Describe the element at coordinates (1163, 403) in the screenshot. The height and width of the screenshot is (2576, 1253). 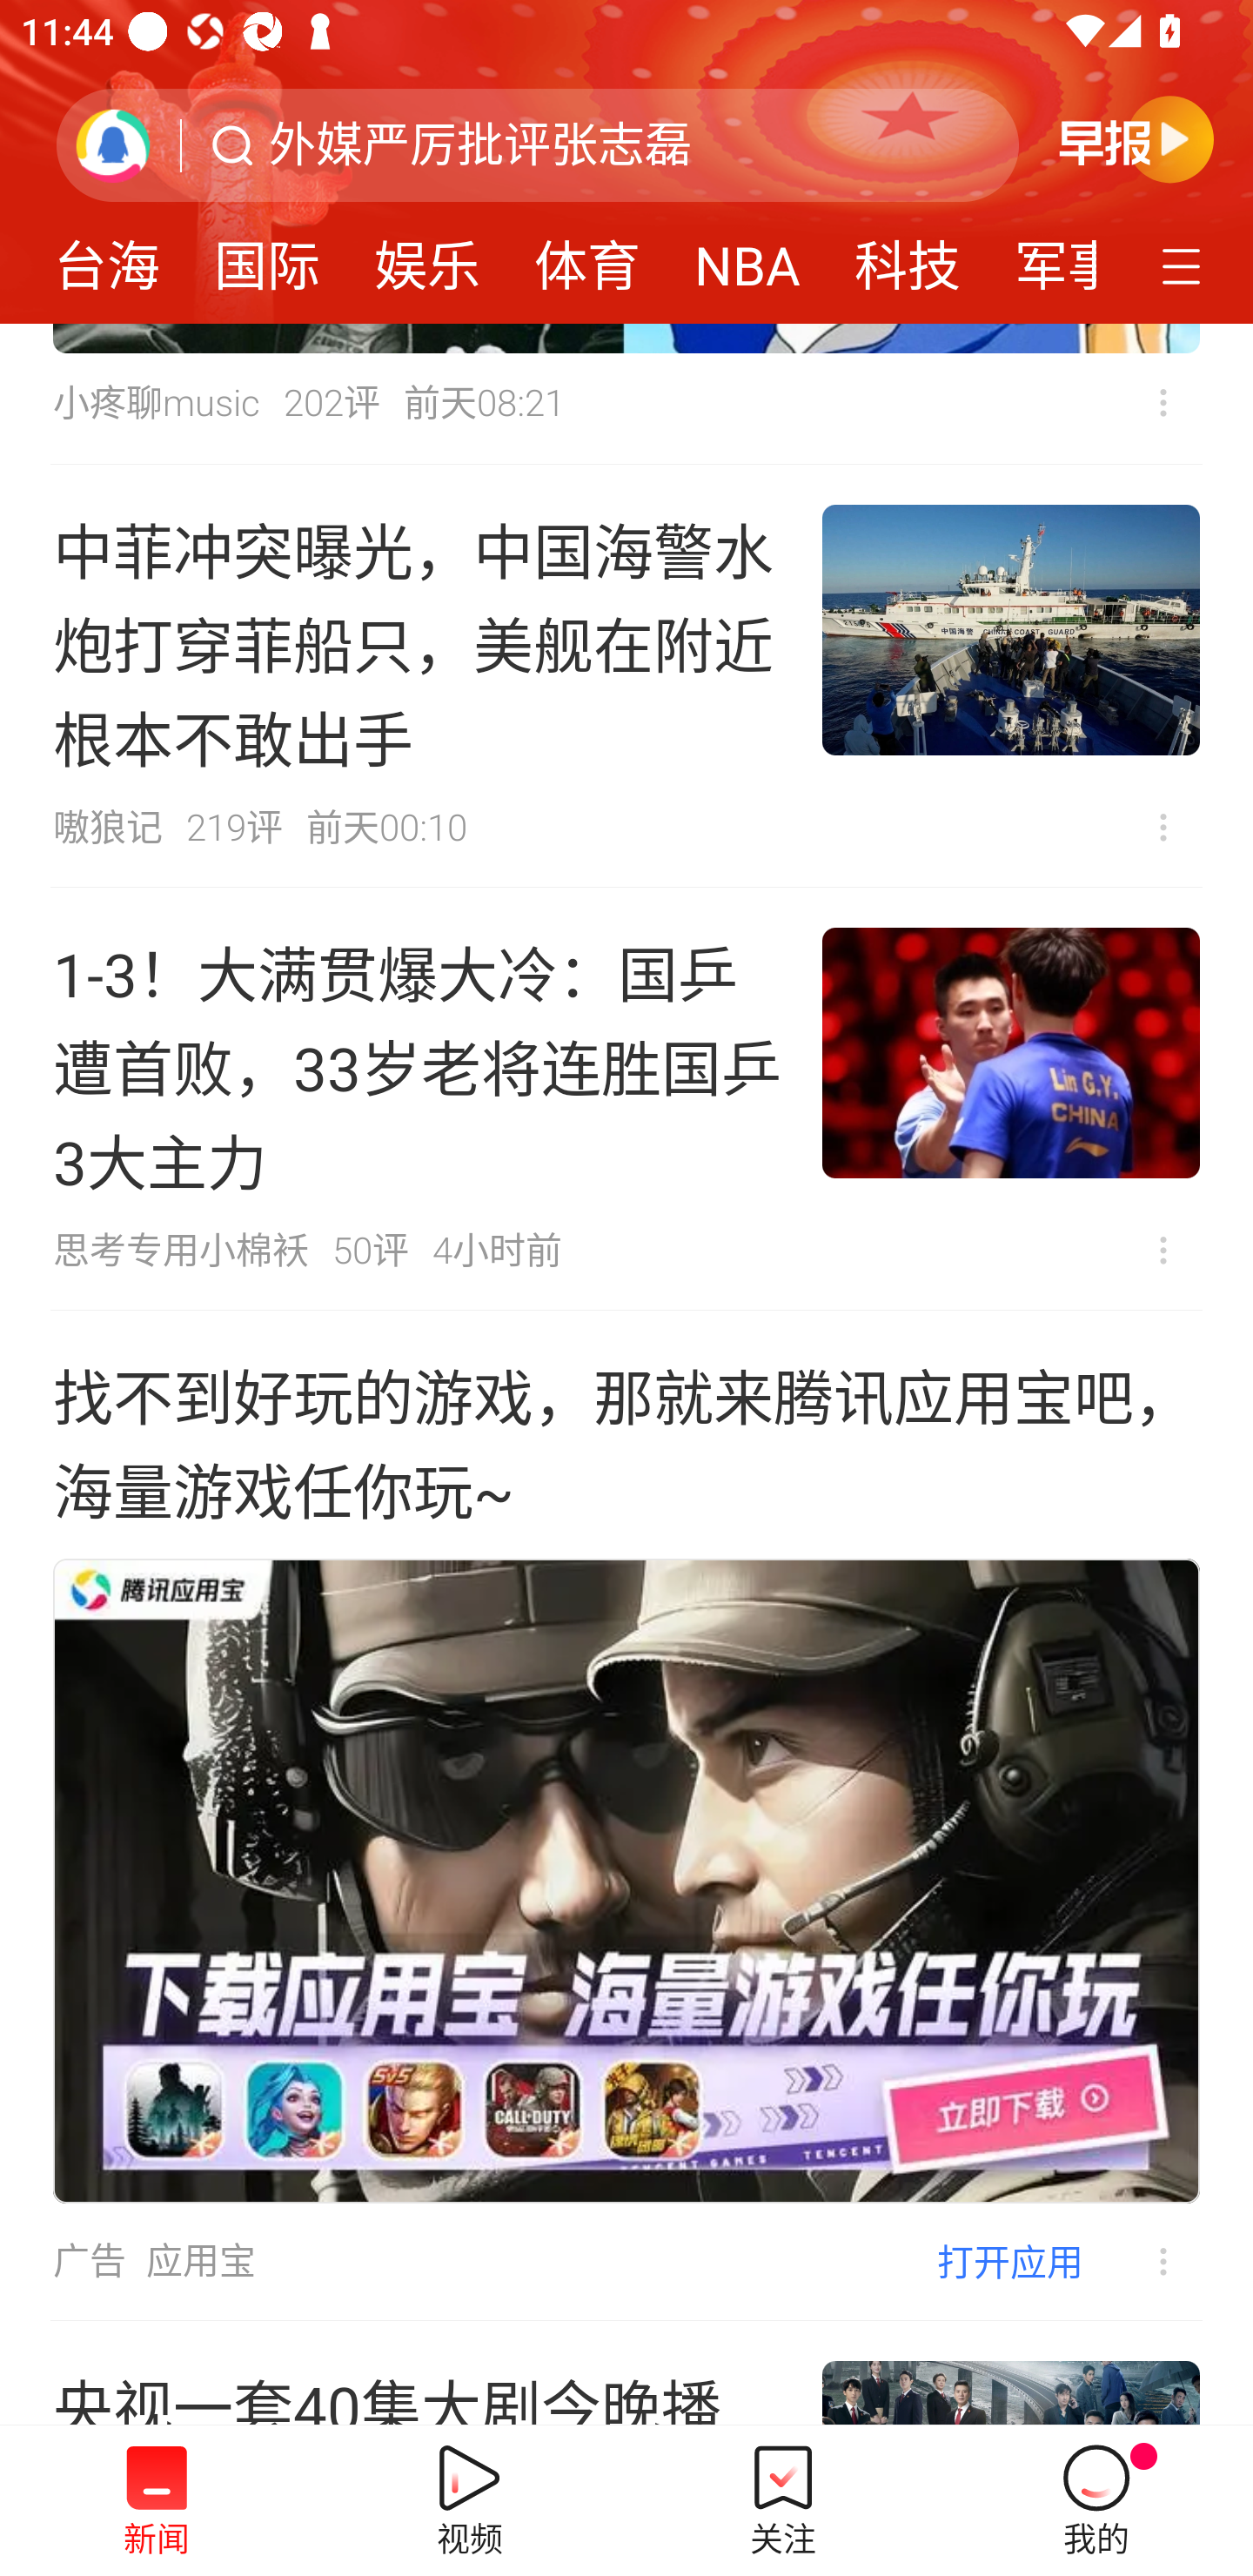
I see ` 不感兴趣` at that location.